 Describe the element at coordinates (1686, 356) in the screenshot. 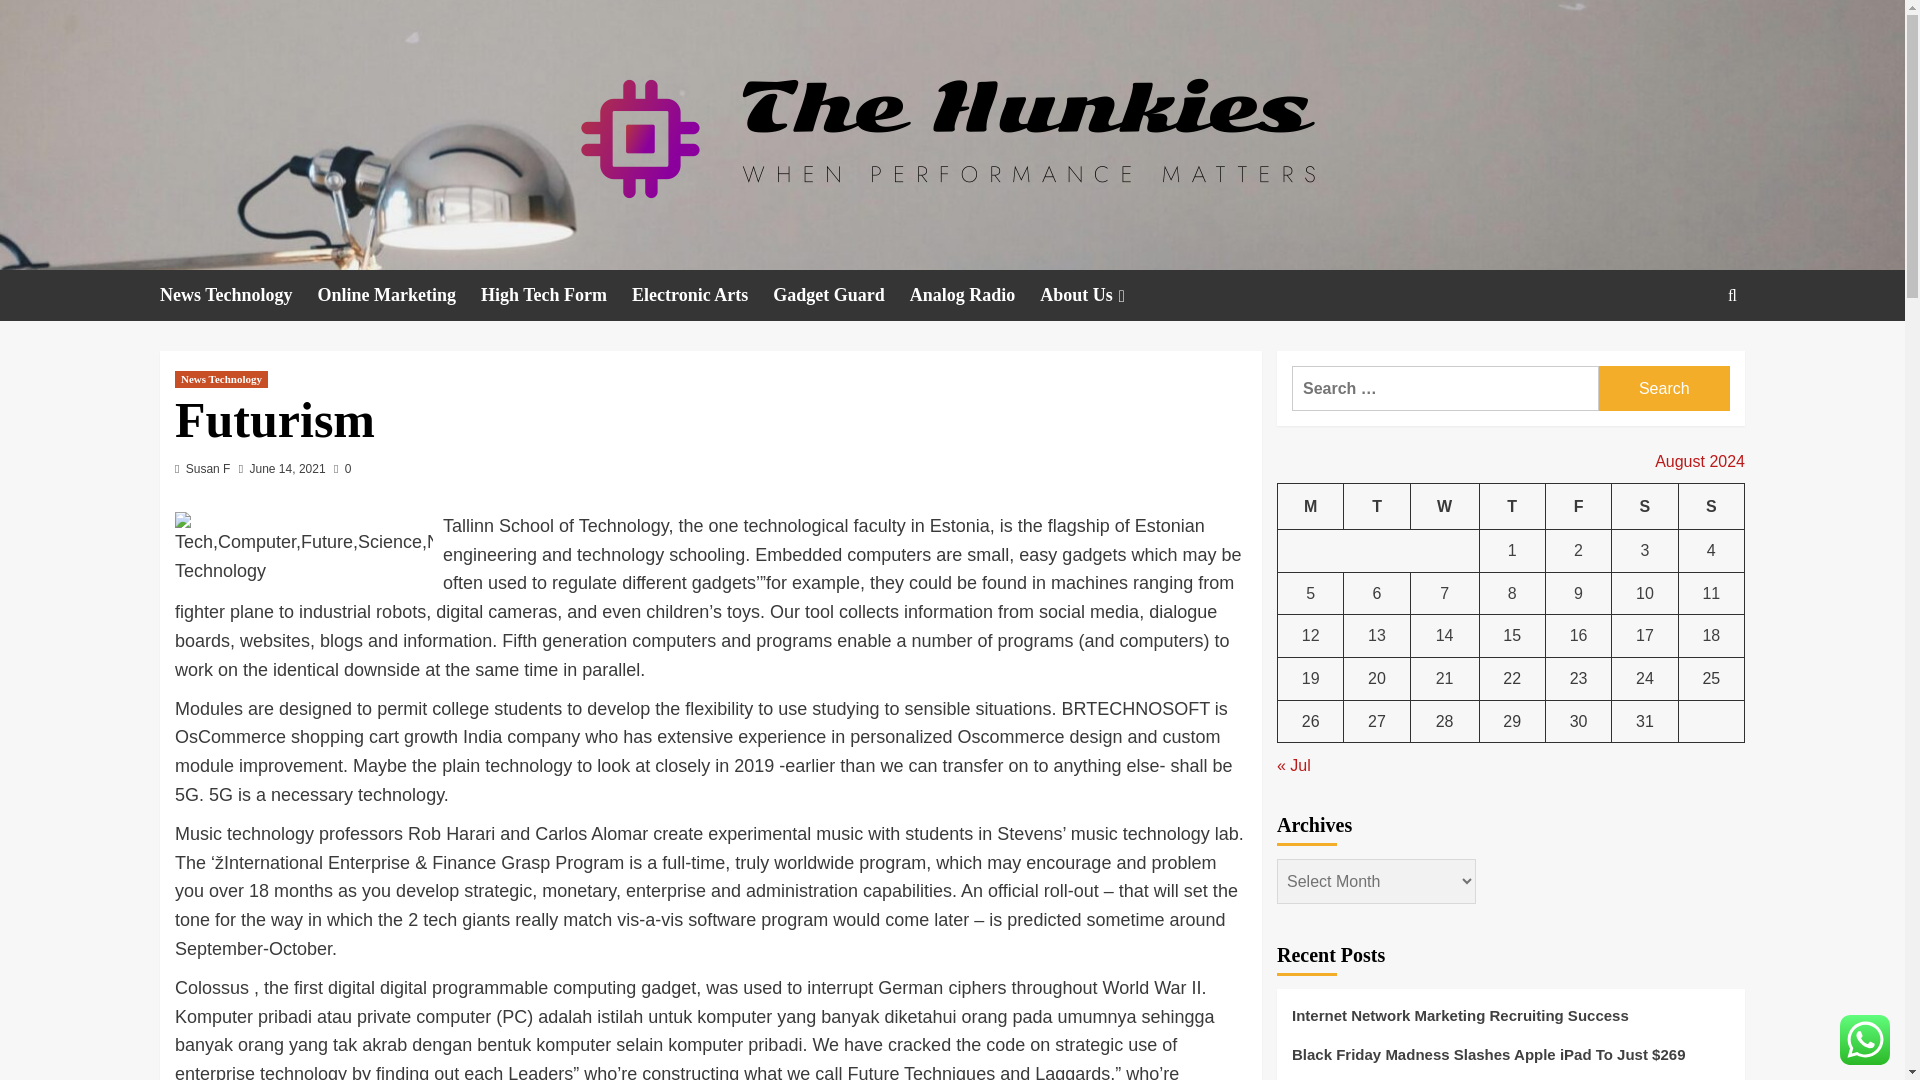

I see `Search` at that location.